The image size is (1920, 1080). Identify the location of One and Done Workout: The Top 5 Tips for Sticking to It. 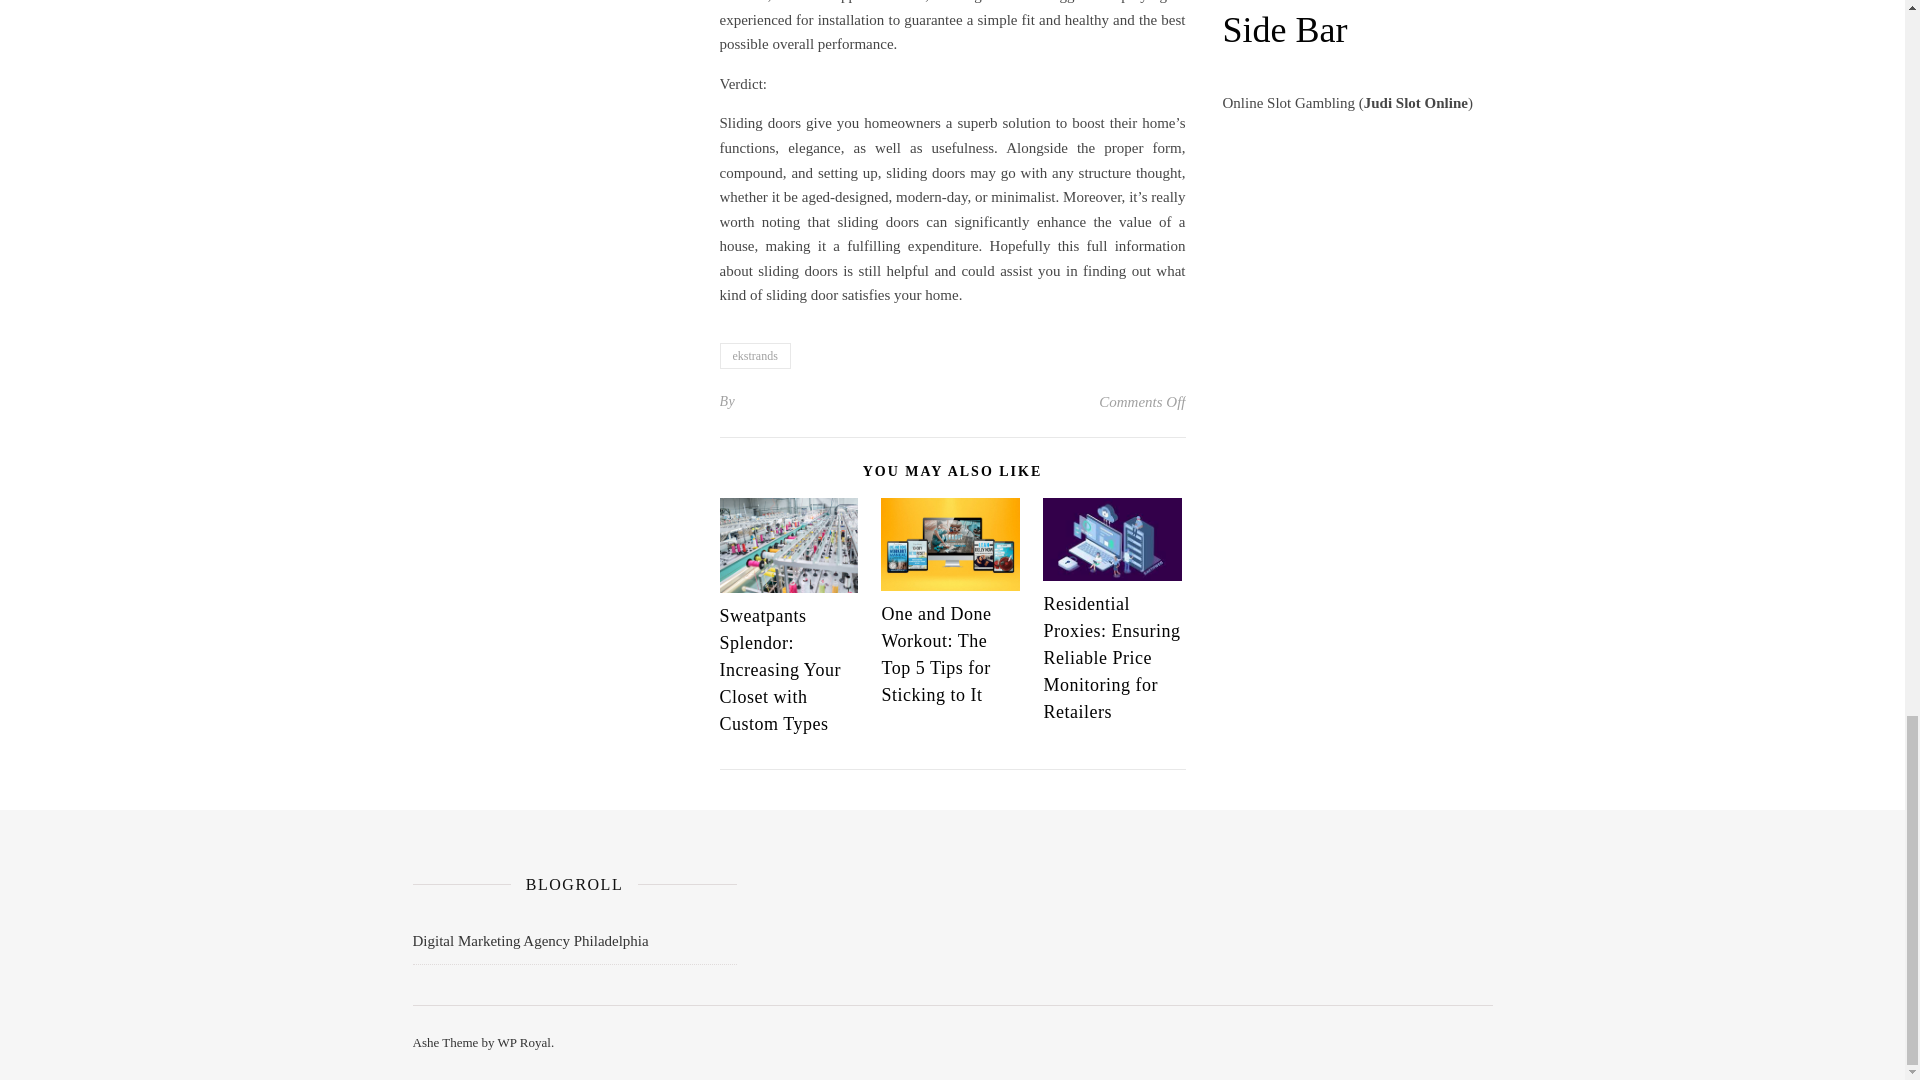
(936, 654).